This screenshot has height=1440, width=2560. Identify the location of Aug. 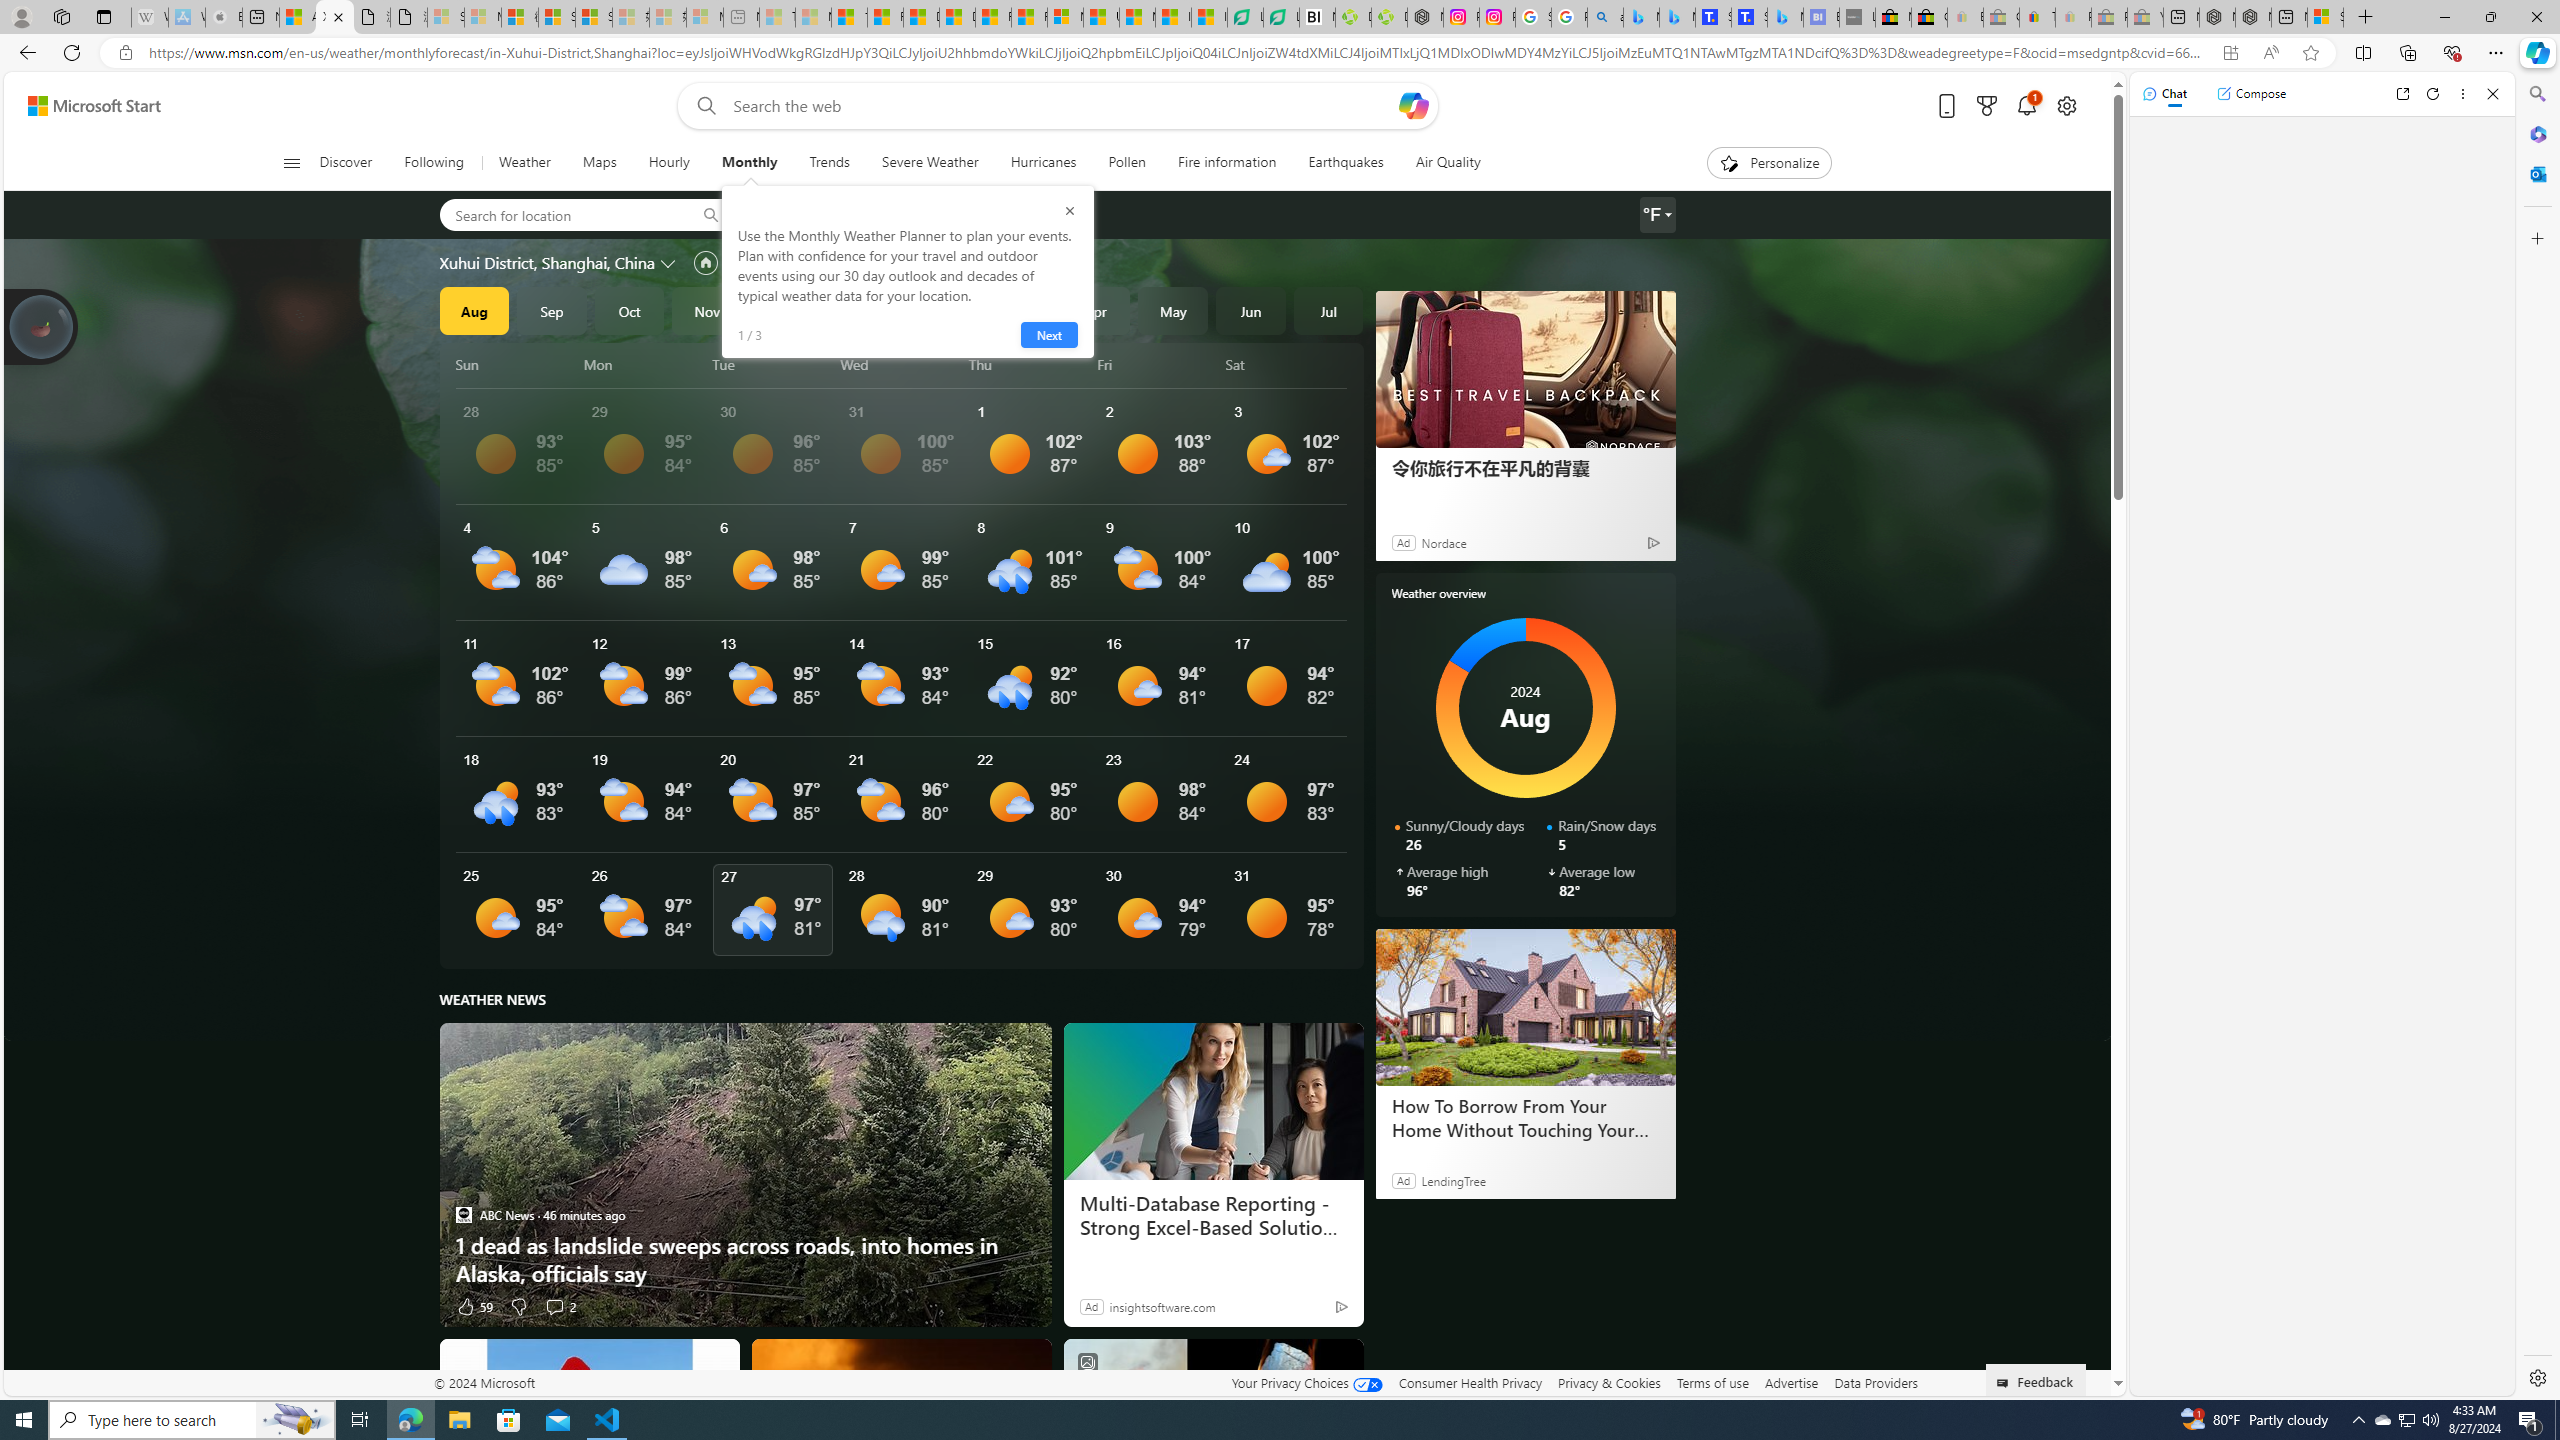
(473, 310).